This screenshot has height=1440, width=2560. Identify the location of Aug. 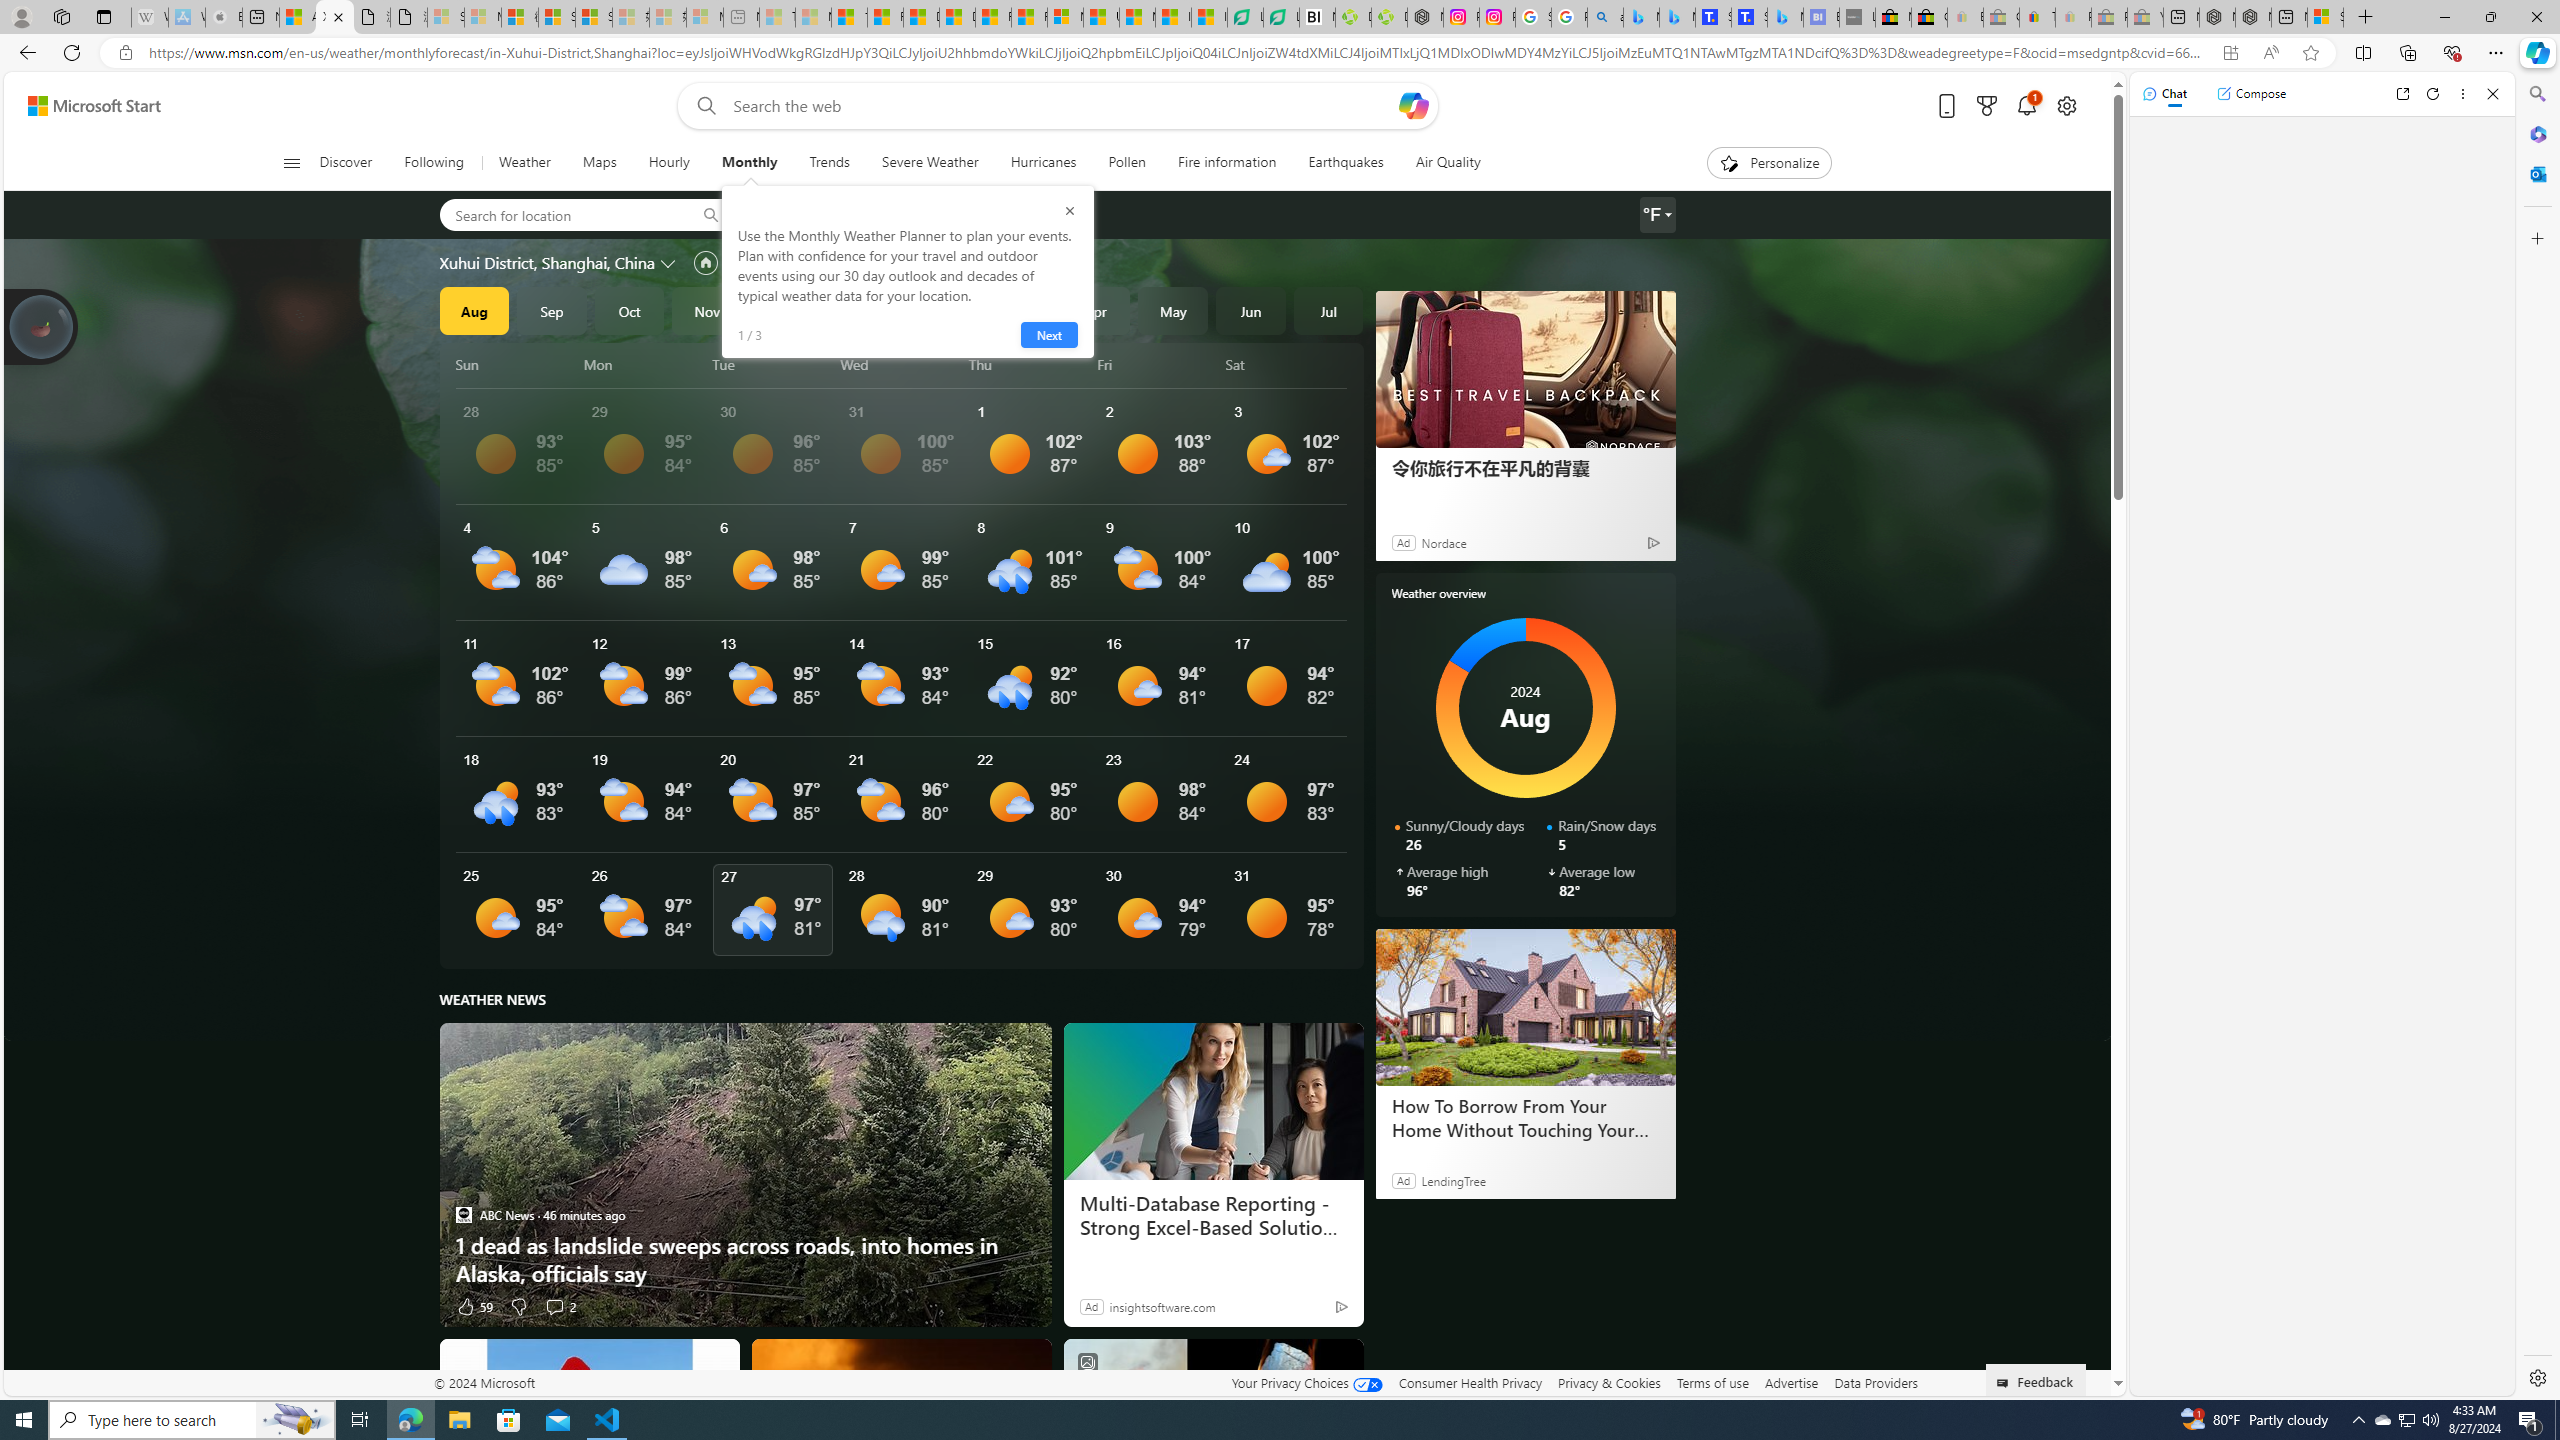
(473, 310).